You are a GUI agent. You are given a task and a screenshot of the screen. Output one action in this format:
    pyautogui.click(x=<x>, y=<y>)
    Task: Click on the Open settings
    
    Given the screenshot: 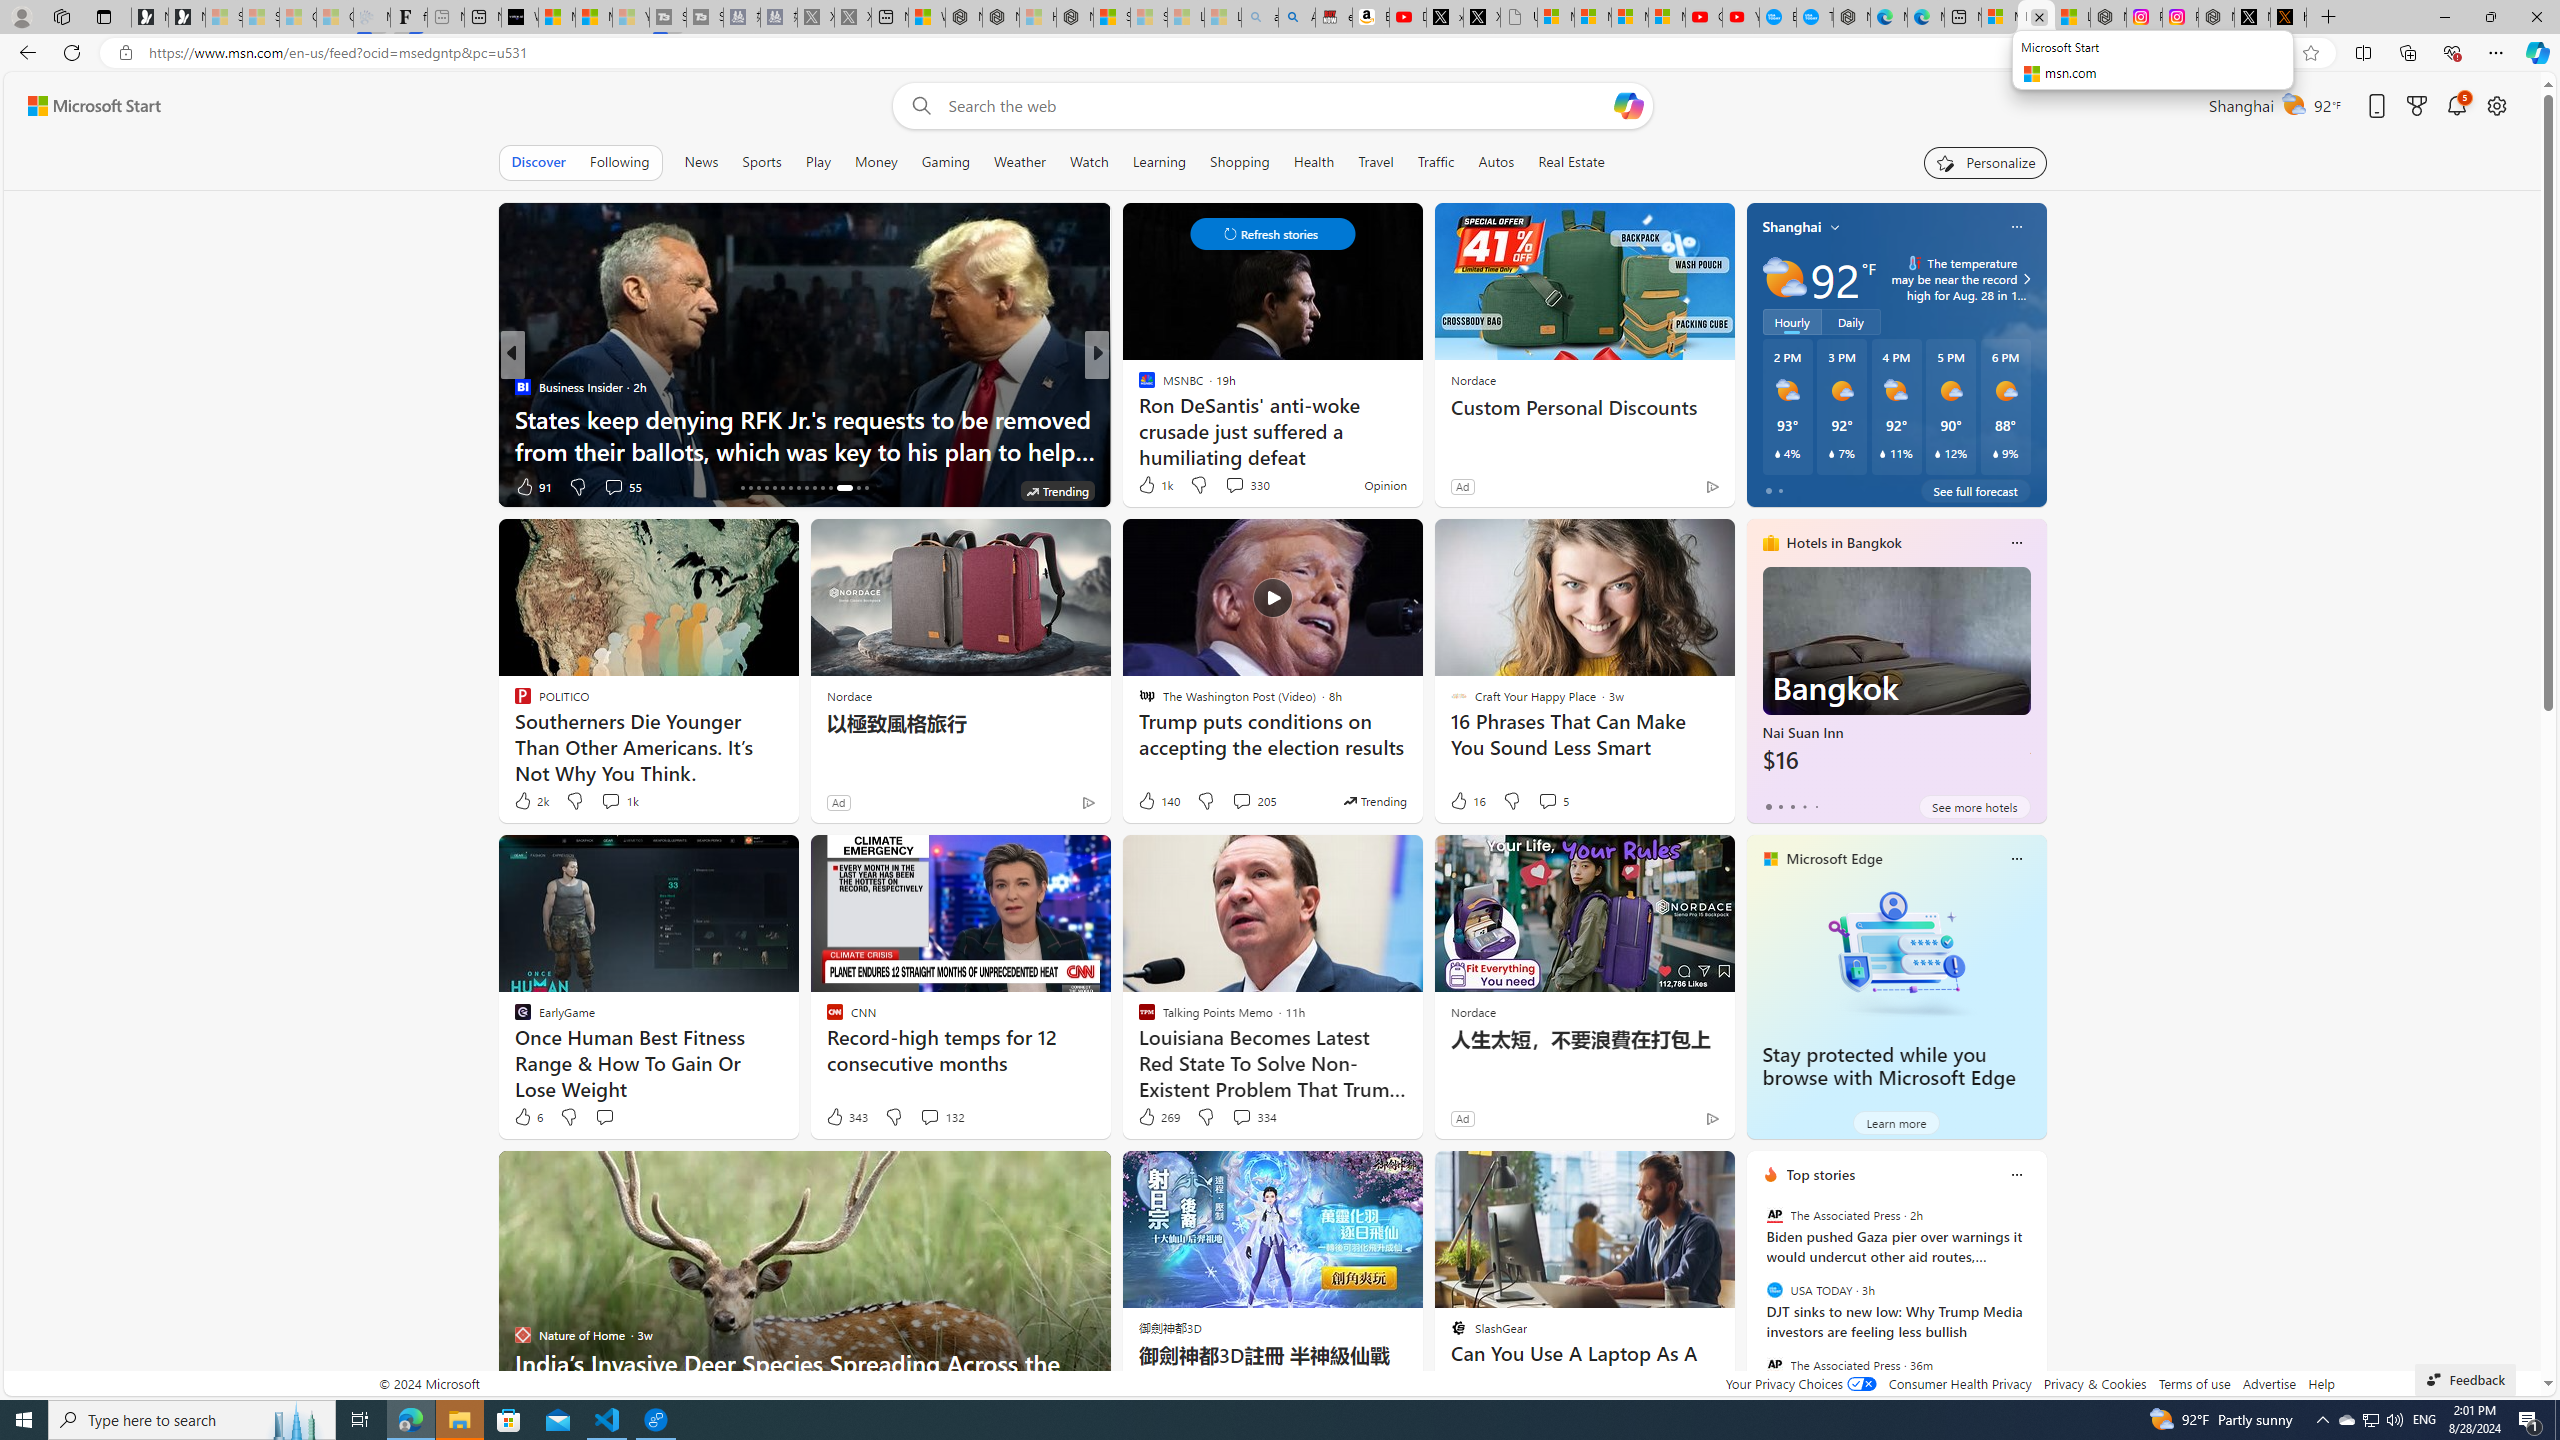 What is the action you would take?
    pyautogui.click(x=2497, y=106)
    